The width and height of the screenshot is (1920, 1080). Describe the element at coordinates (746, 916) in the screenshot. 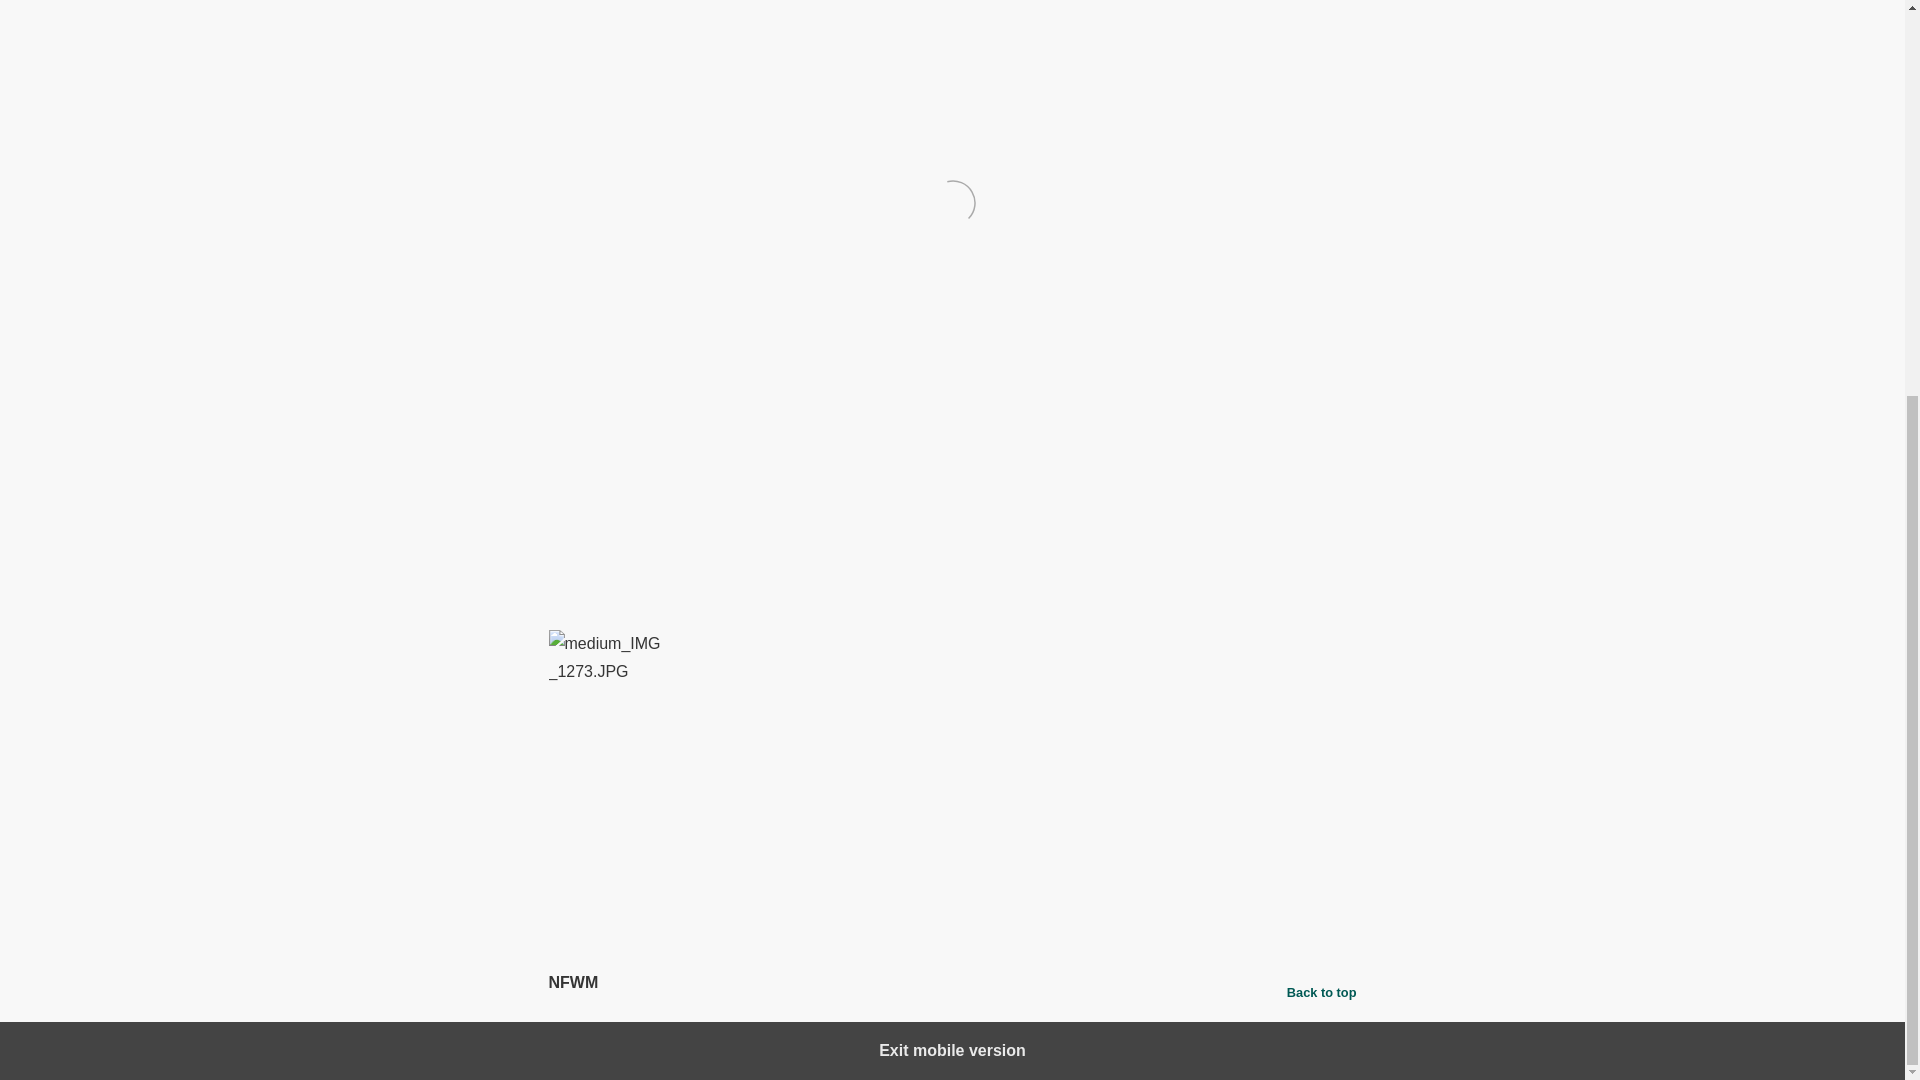

I see `Farmworker Awareness Week` at that location.